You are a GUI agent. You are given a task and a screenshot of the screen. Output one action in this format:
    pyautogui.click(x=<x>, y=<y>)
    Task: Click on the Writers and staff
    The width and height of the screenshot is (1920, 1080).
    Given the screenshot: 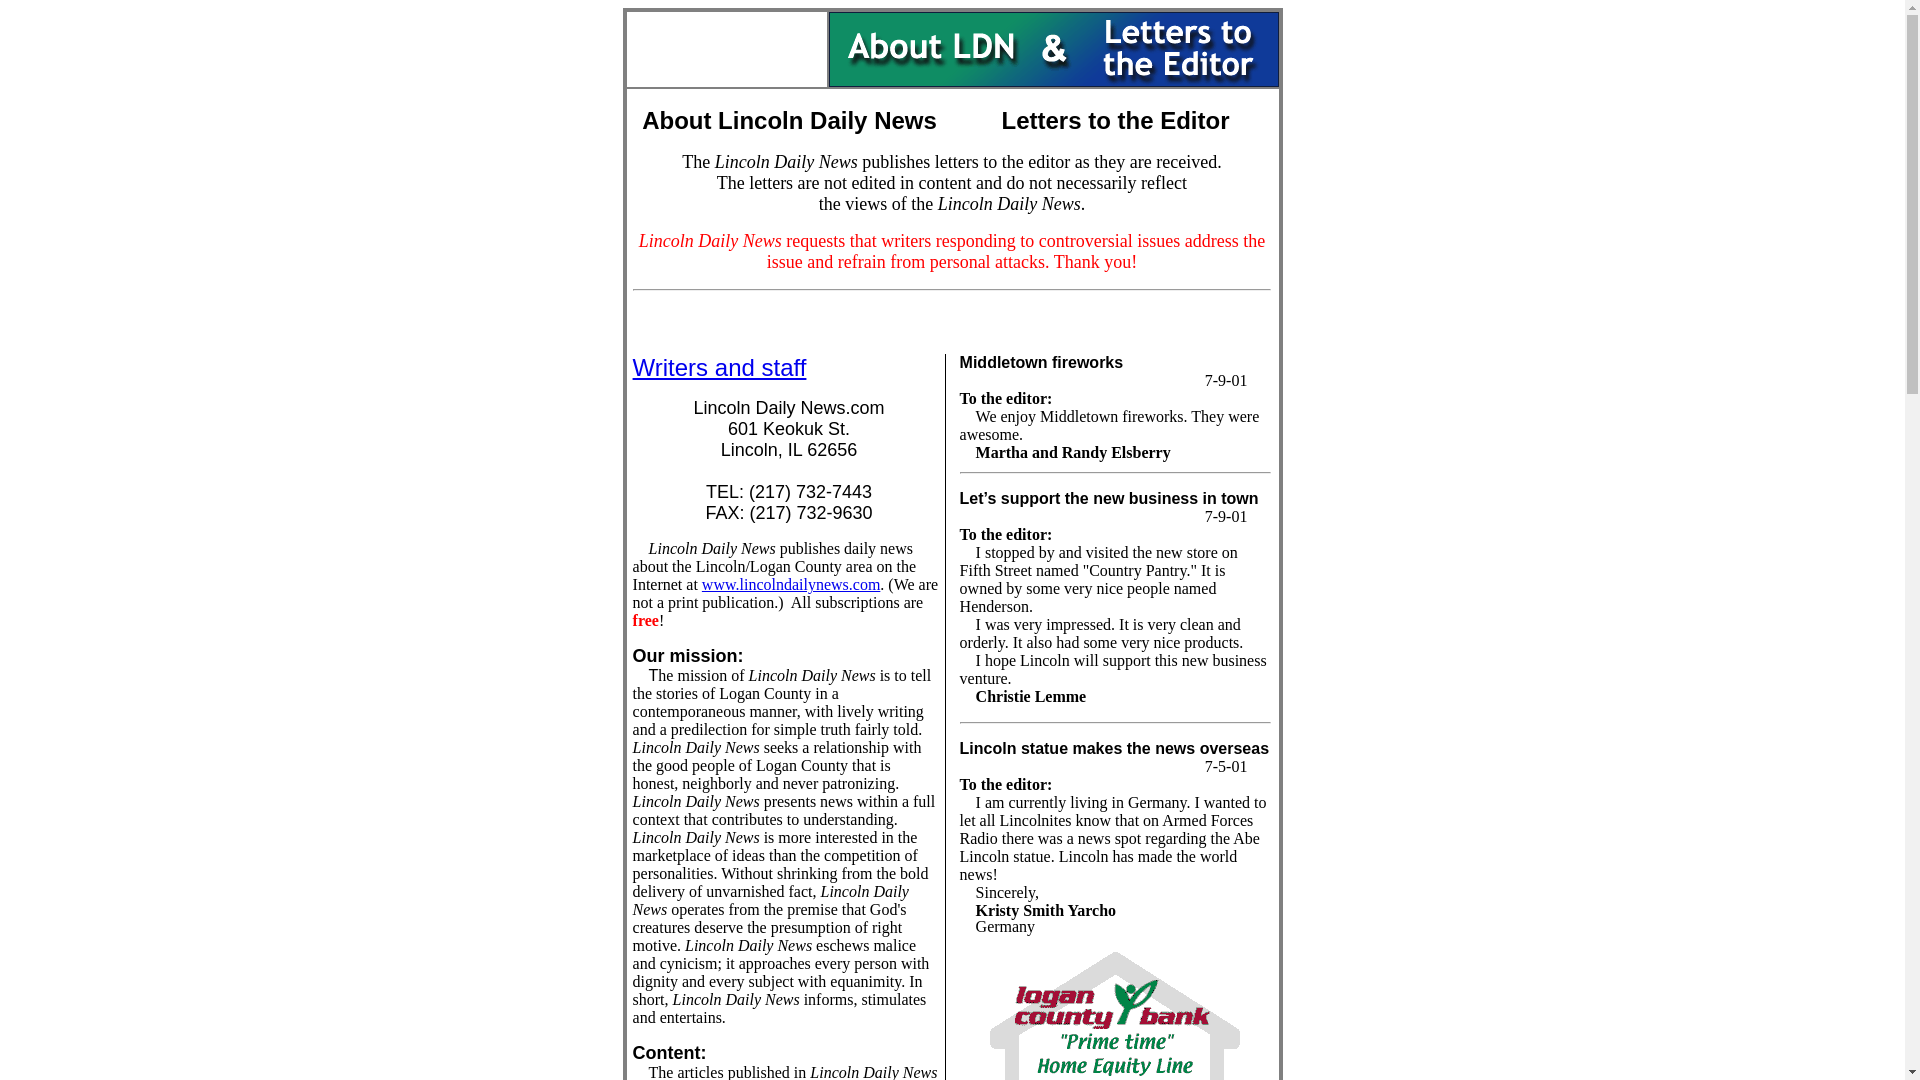 What is the action you would take?
    pyautogui.click(x=720, y=368)
    